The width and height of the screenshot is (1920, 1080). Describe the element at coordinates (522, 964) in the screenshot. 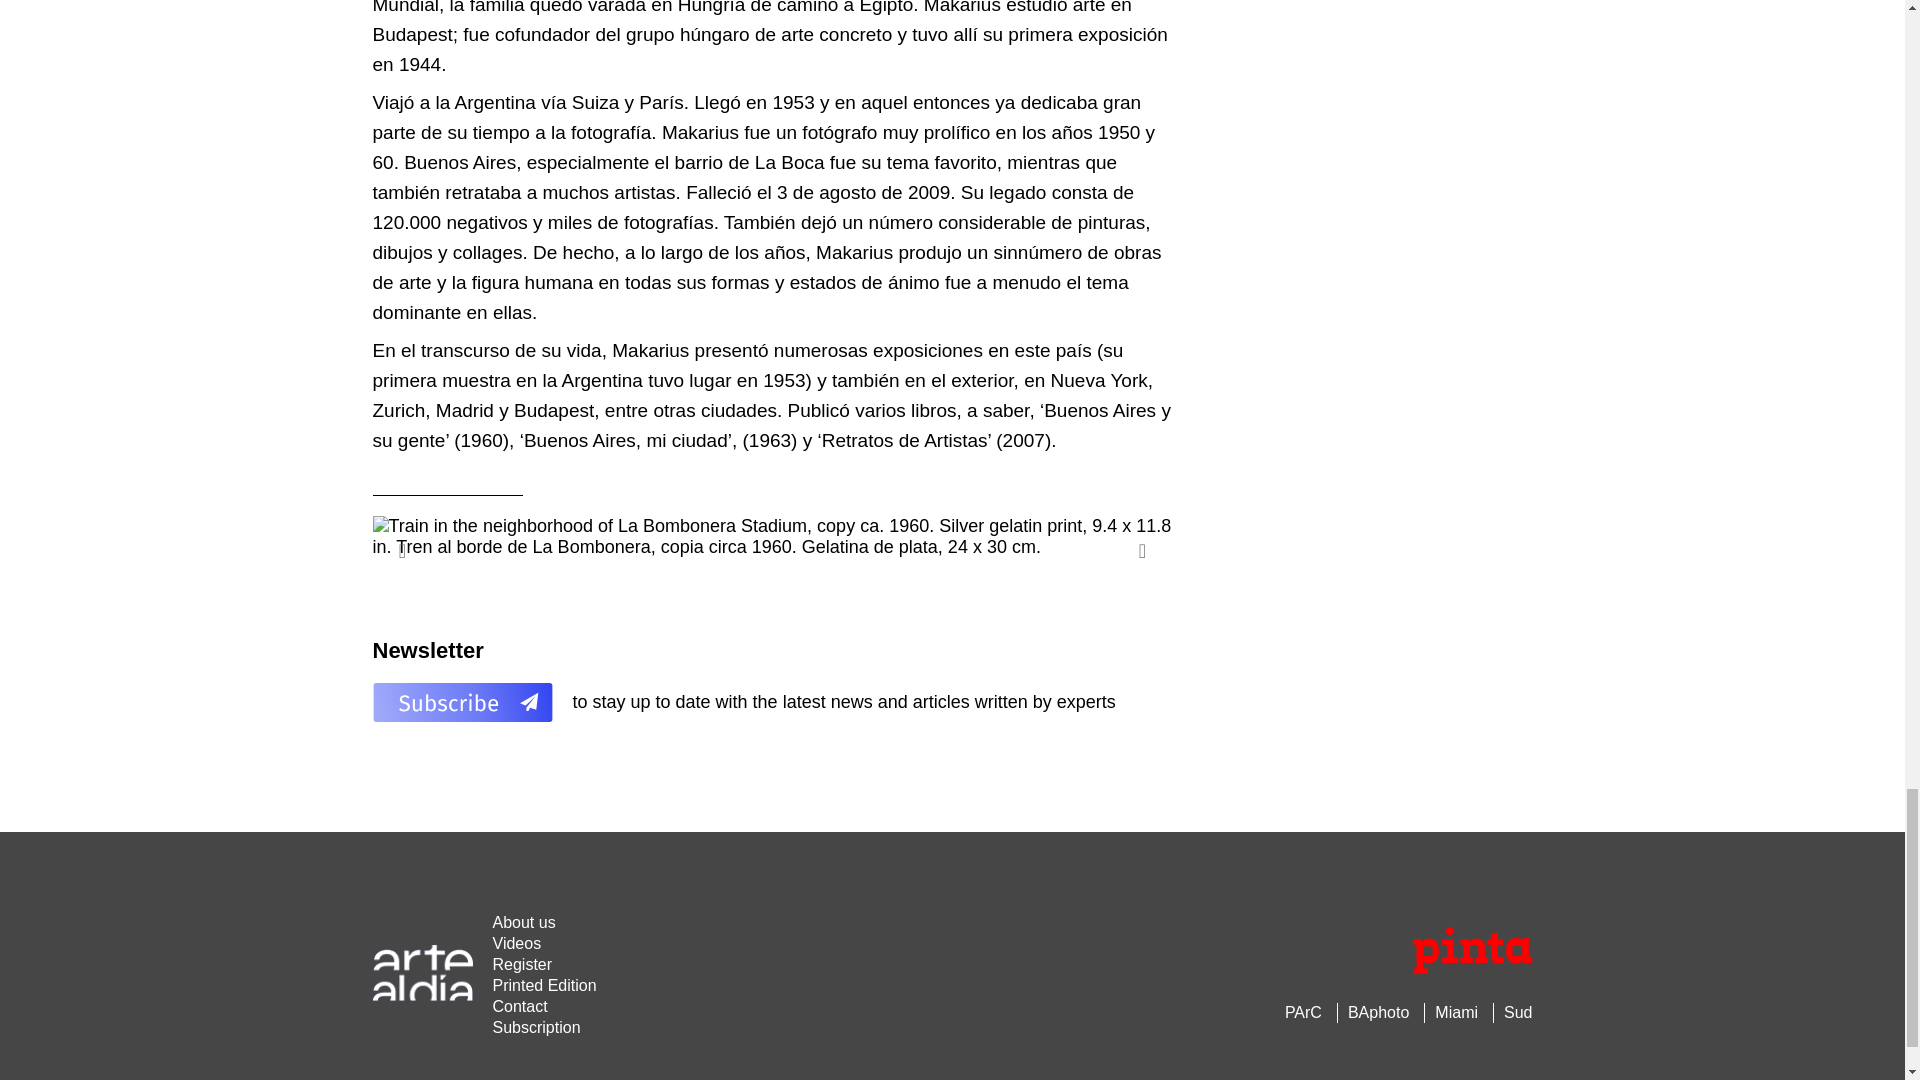

I see `Register` at that location.